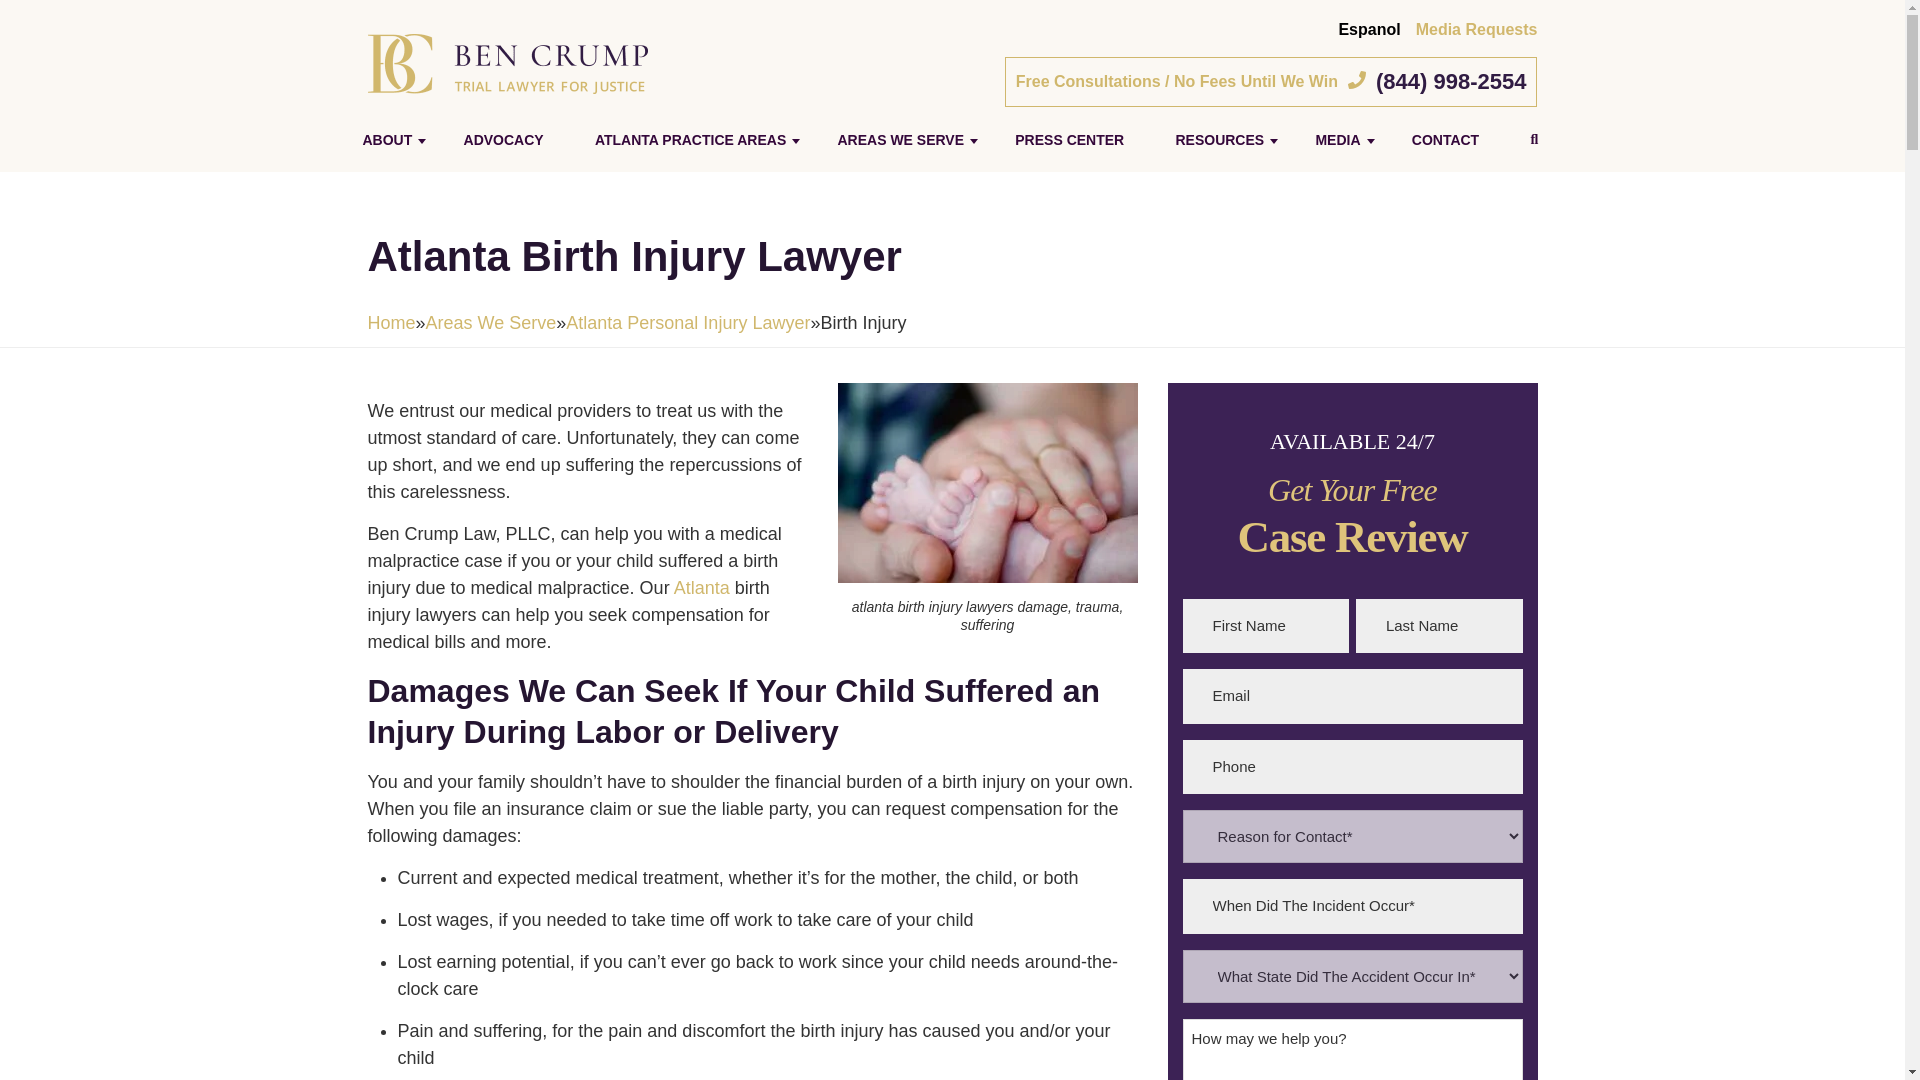 The width and height of the screenshot is (1920, 1080). What do you see at coordinates (1069, 140) in the screenshot?
I see `PRESS CENTER` at bounding box center [1069, 140].